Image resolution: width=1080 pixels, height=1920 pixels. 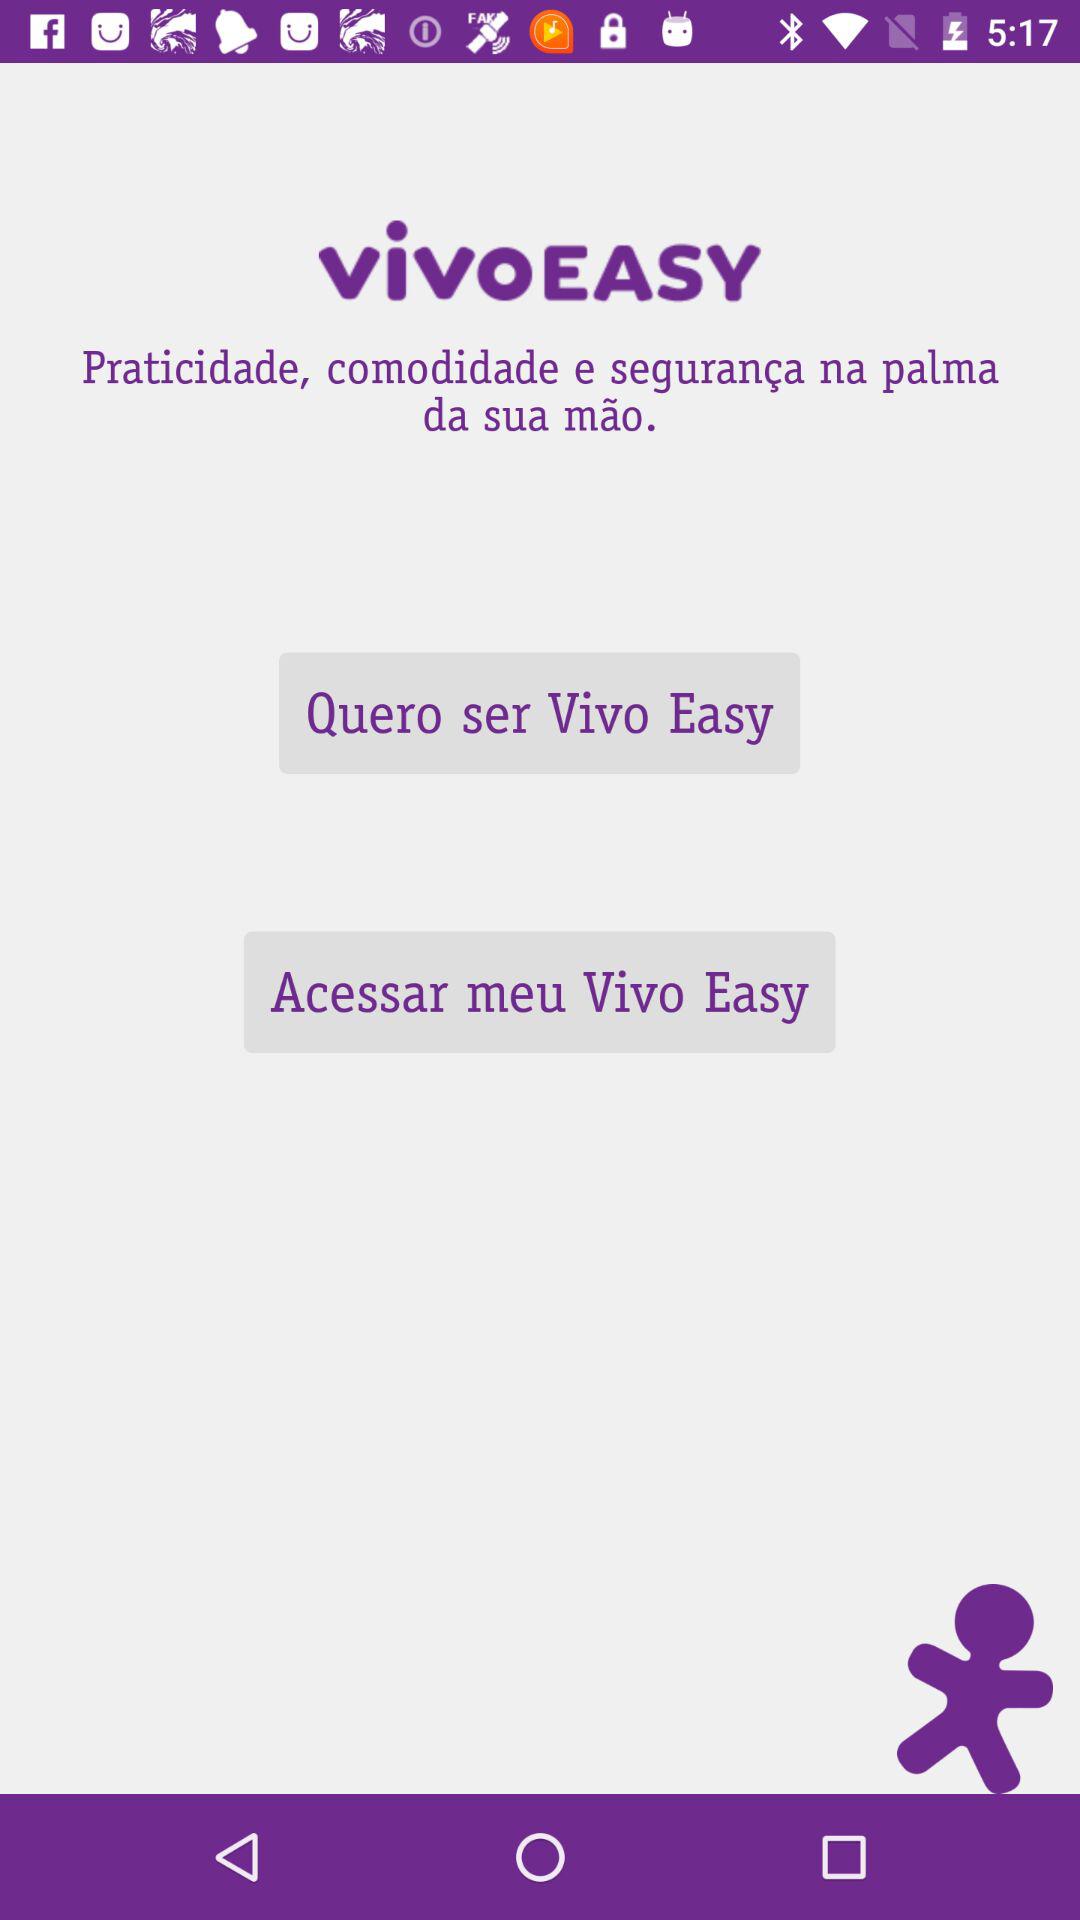 What do you see at coordinates (539, 992) in the screenshot?
I see `turn on the item below quero ser vivo` at bounding box center [539, 992].